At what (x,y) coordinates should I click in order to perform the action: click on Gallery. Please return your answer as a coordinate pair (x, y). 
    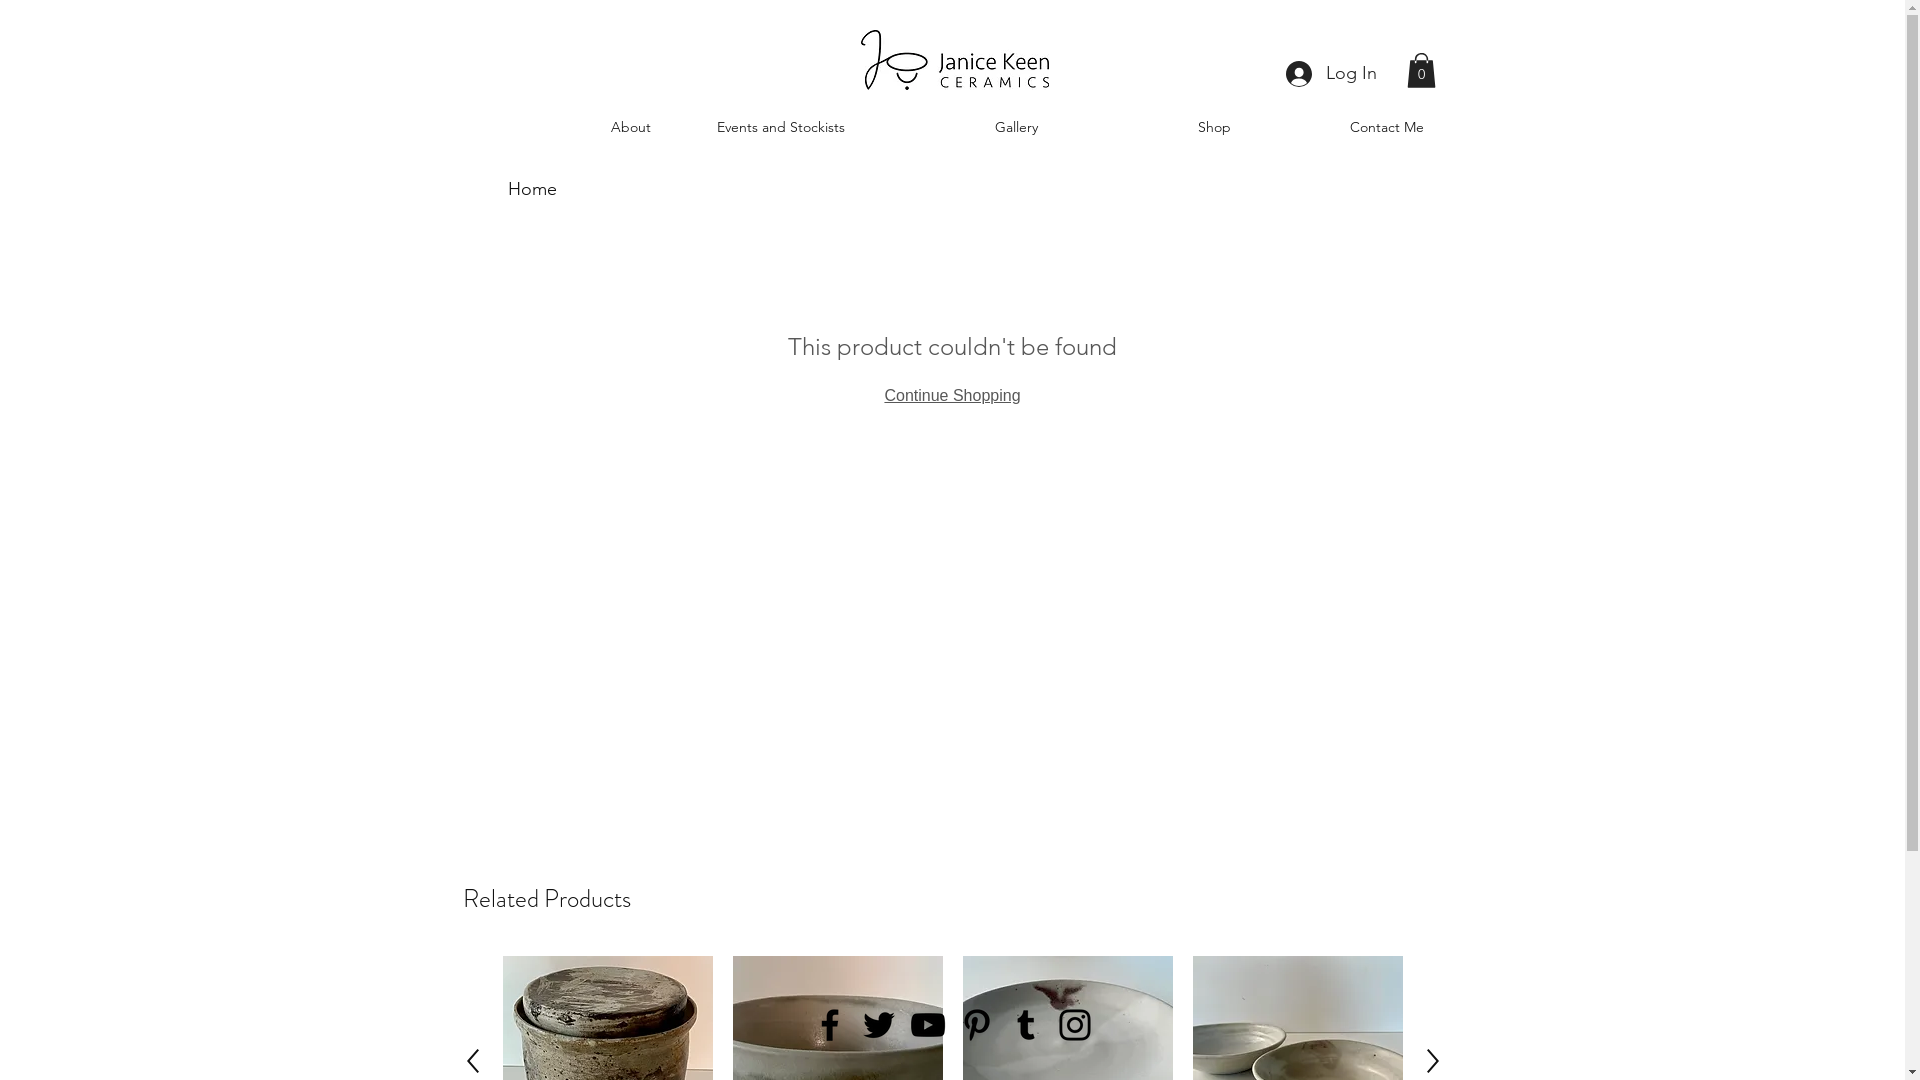
    Looking at the image, I should click on (950, 127).